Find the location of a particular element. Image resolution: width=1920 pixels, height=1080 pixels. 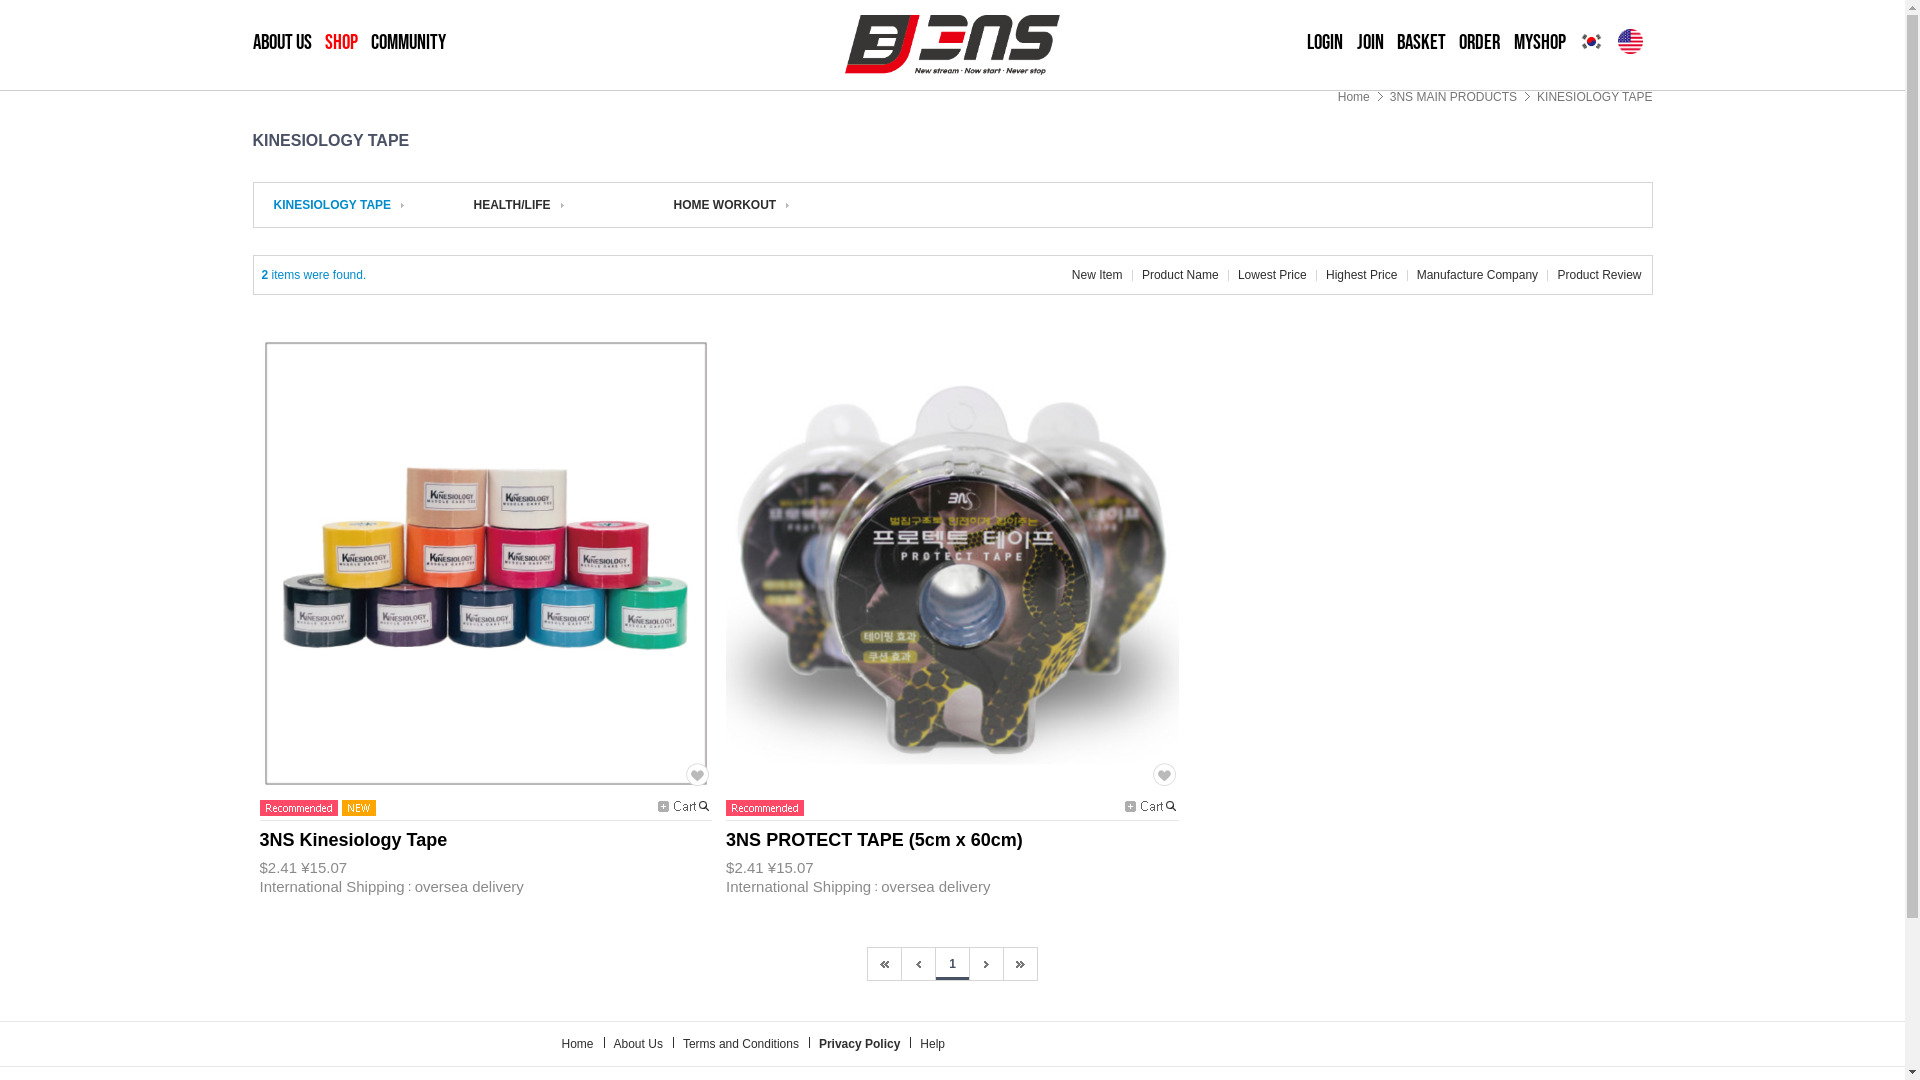

Home is located at coordinates (578, 1044).